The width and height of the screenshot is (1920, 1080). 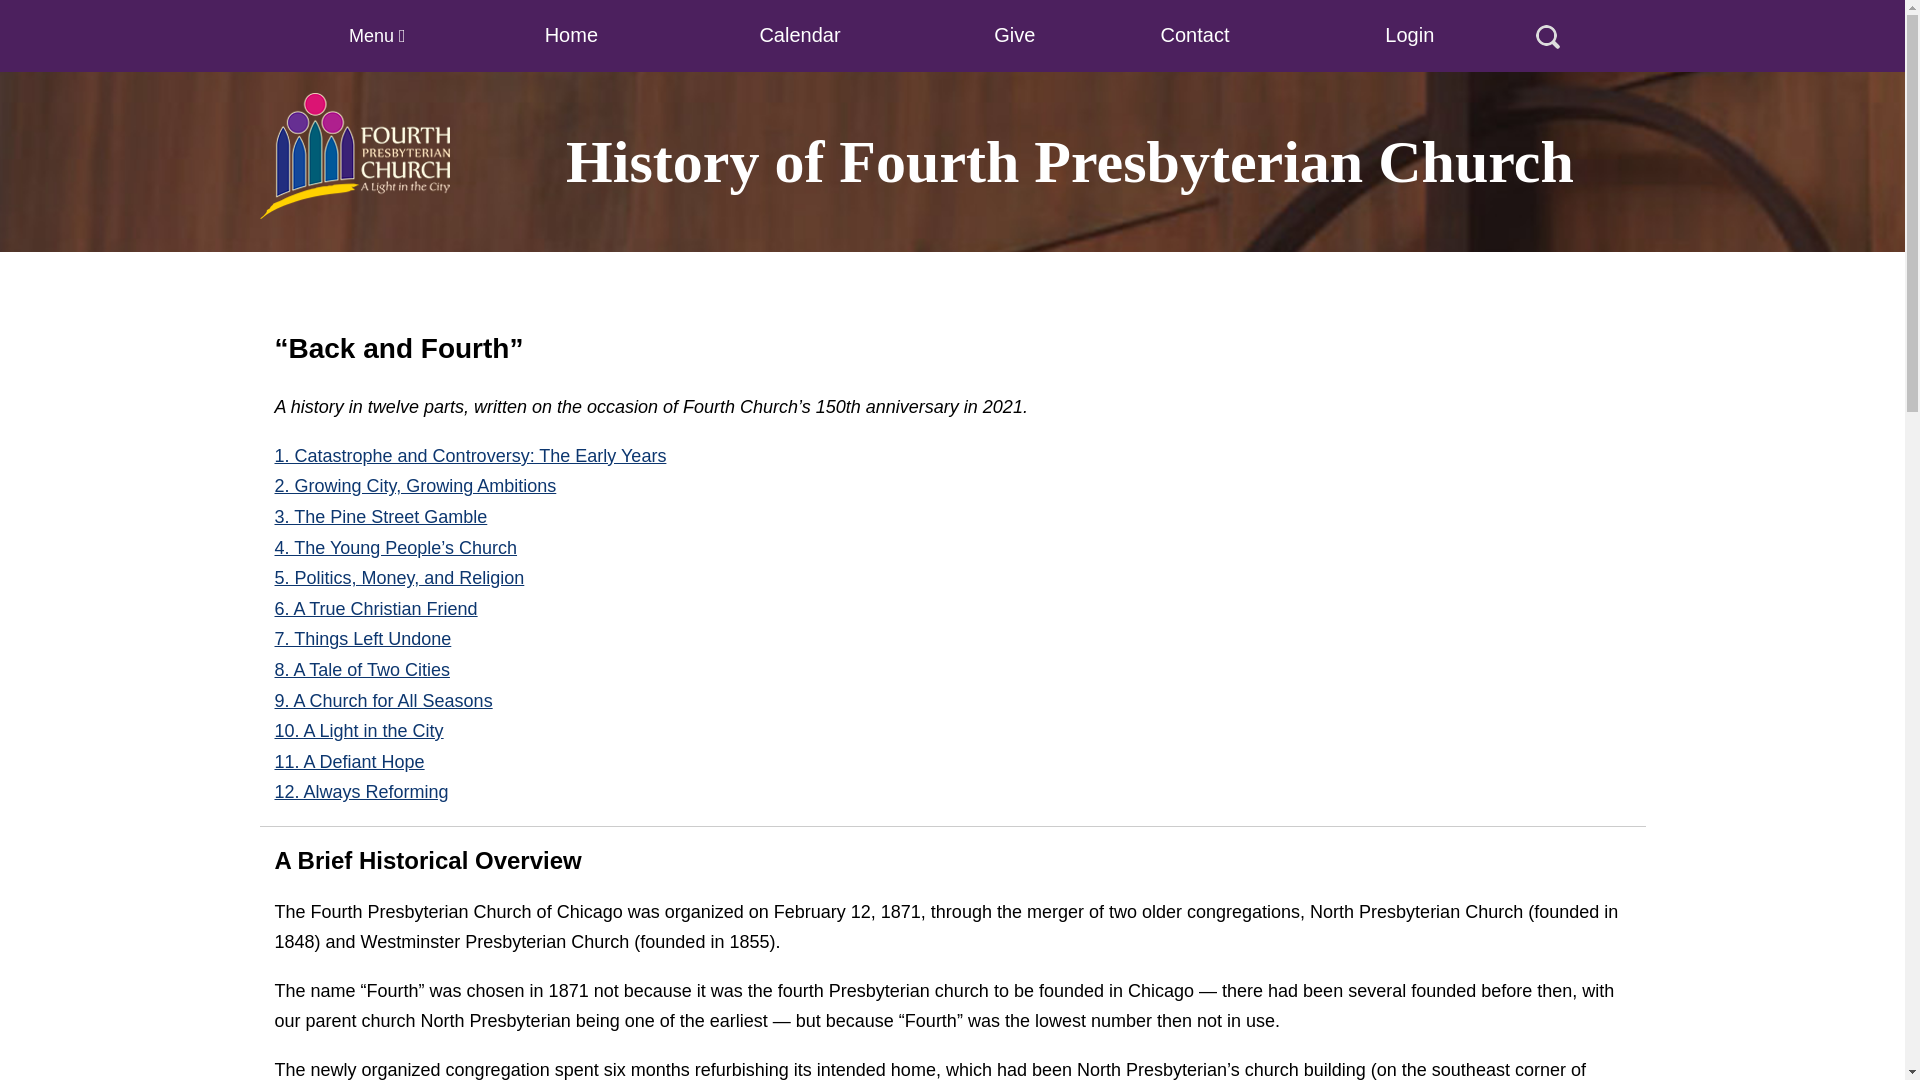 I want to click on Fourth Presbyterian Church, A Light in the City, so click(x=357, y=155).